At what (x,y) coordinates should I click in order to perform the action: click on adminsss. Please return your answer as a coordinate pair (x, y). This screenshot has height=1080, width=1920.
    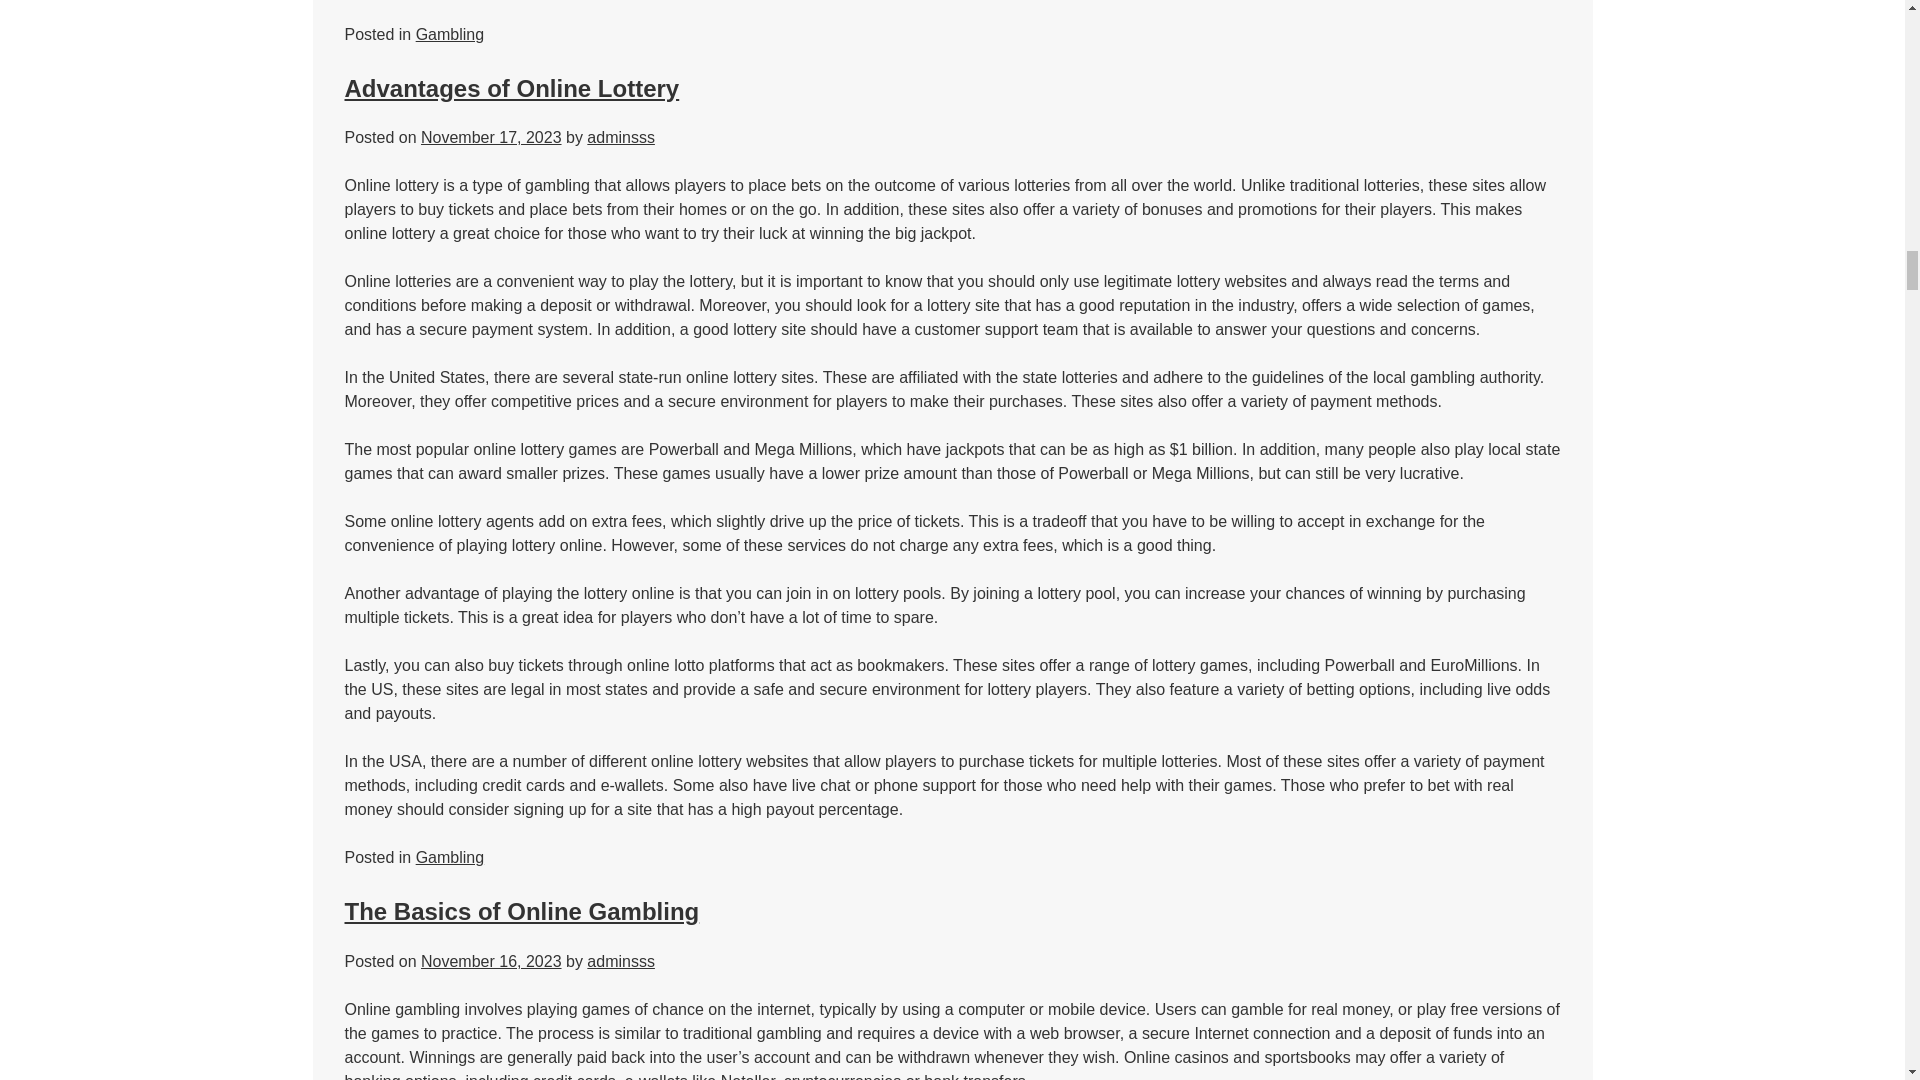
    Looking at the image, I should click on (620, 136).